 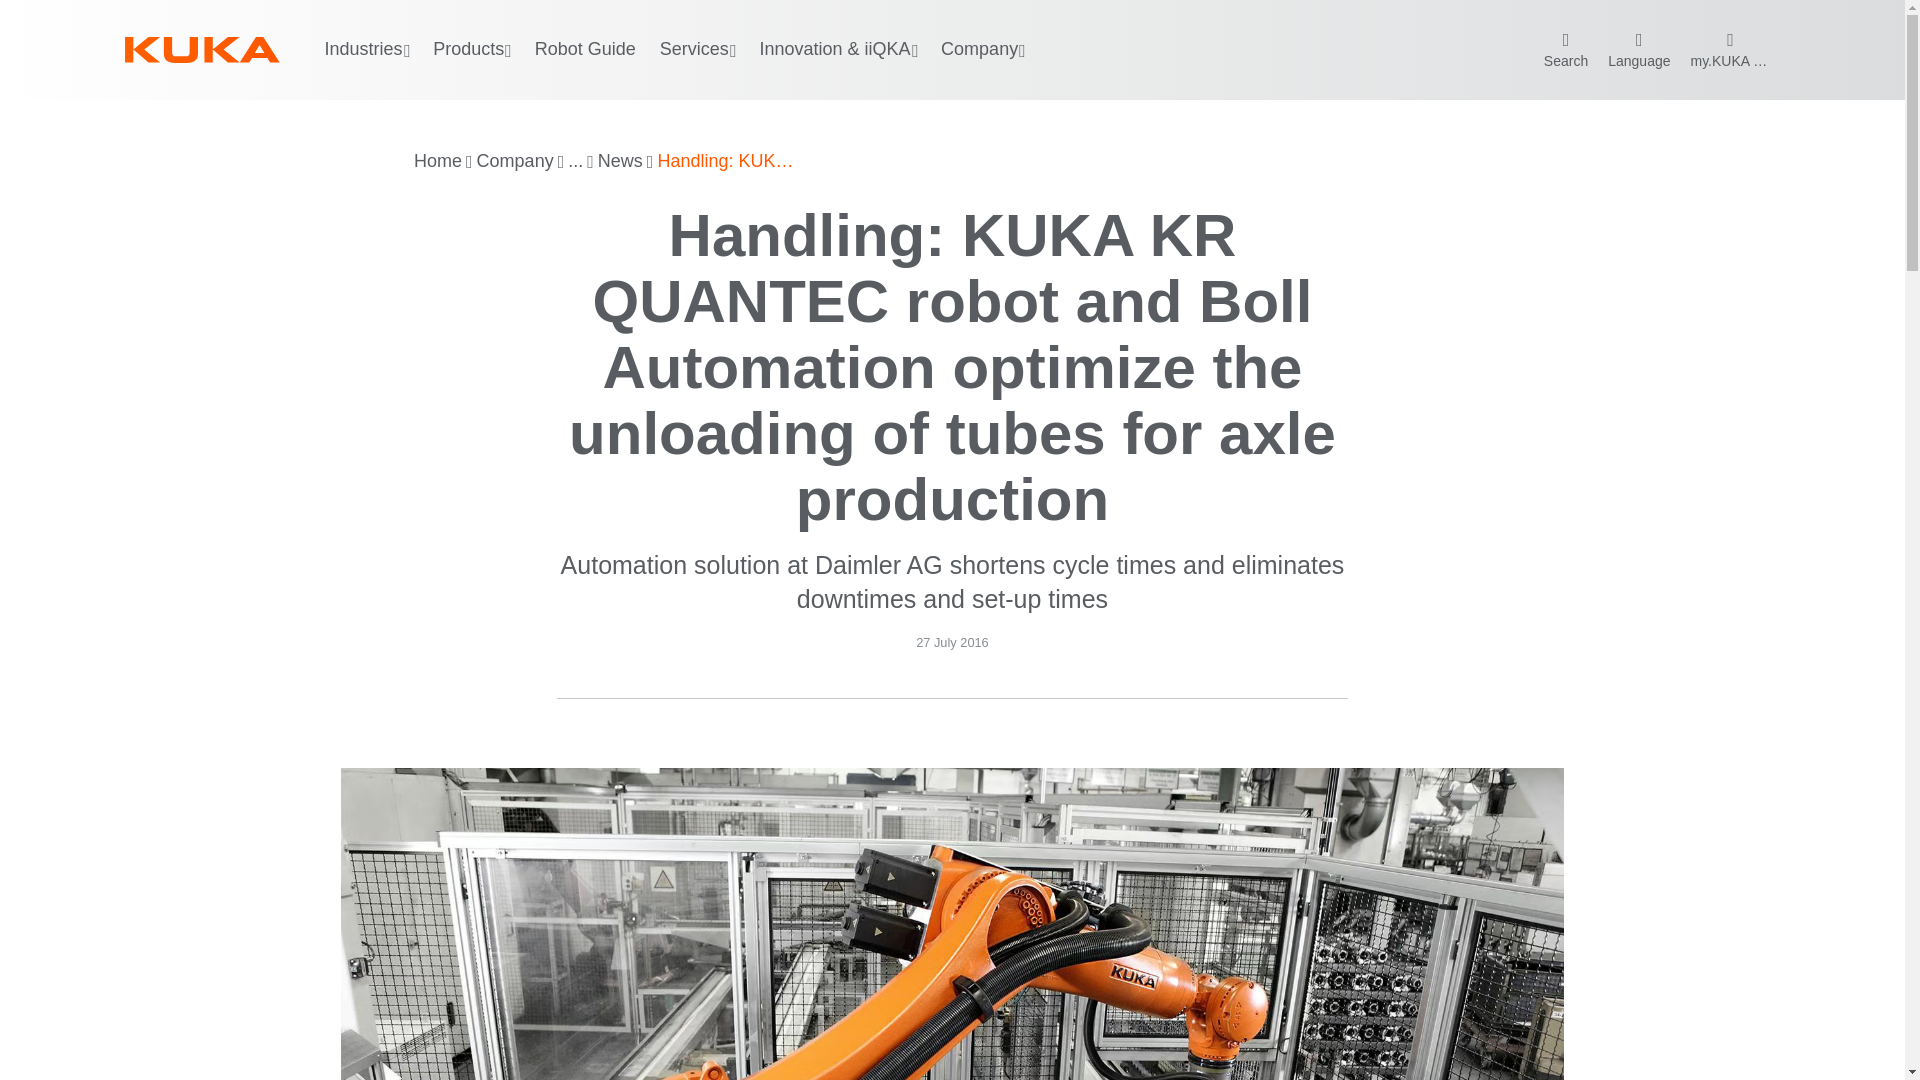 What do you see at coordinates (515, 162) in the screenshot?
I see `Company` at bounding box center [515, 162].